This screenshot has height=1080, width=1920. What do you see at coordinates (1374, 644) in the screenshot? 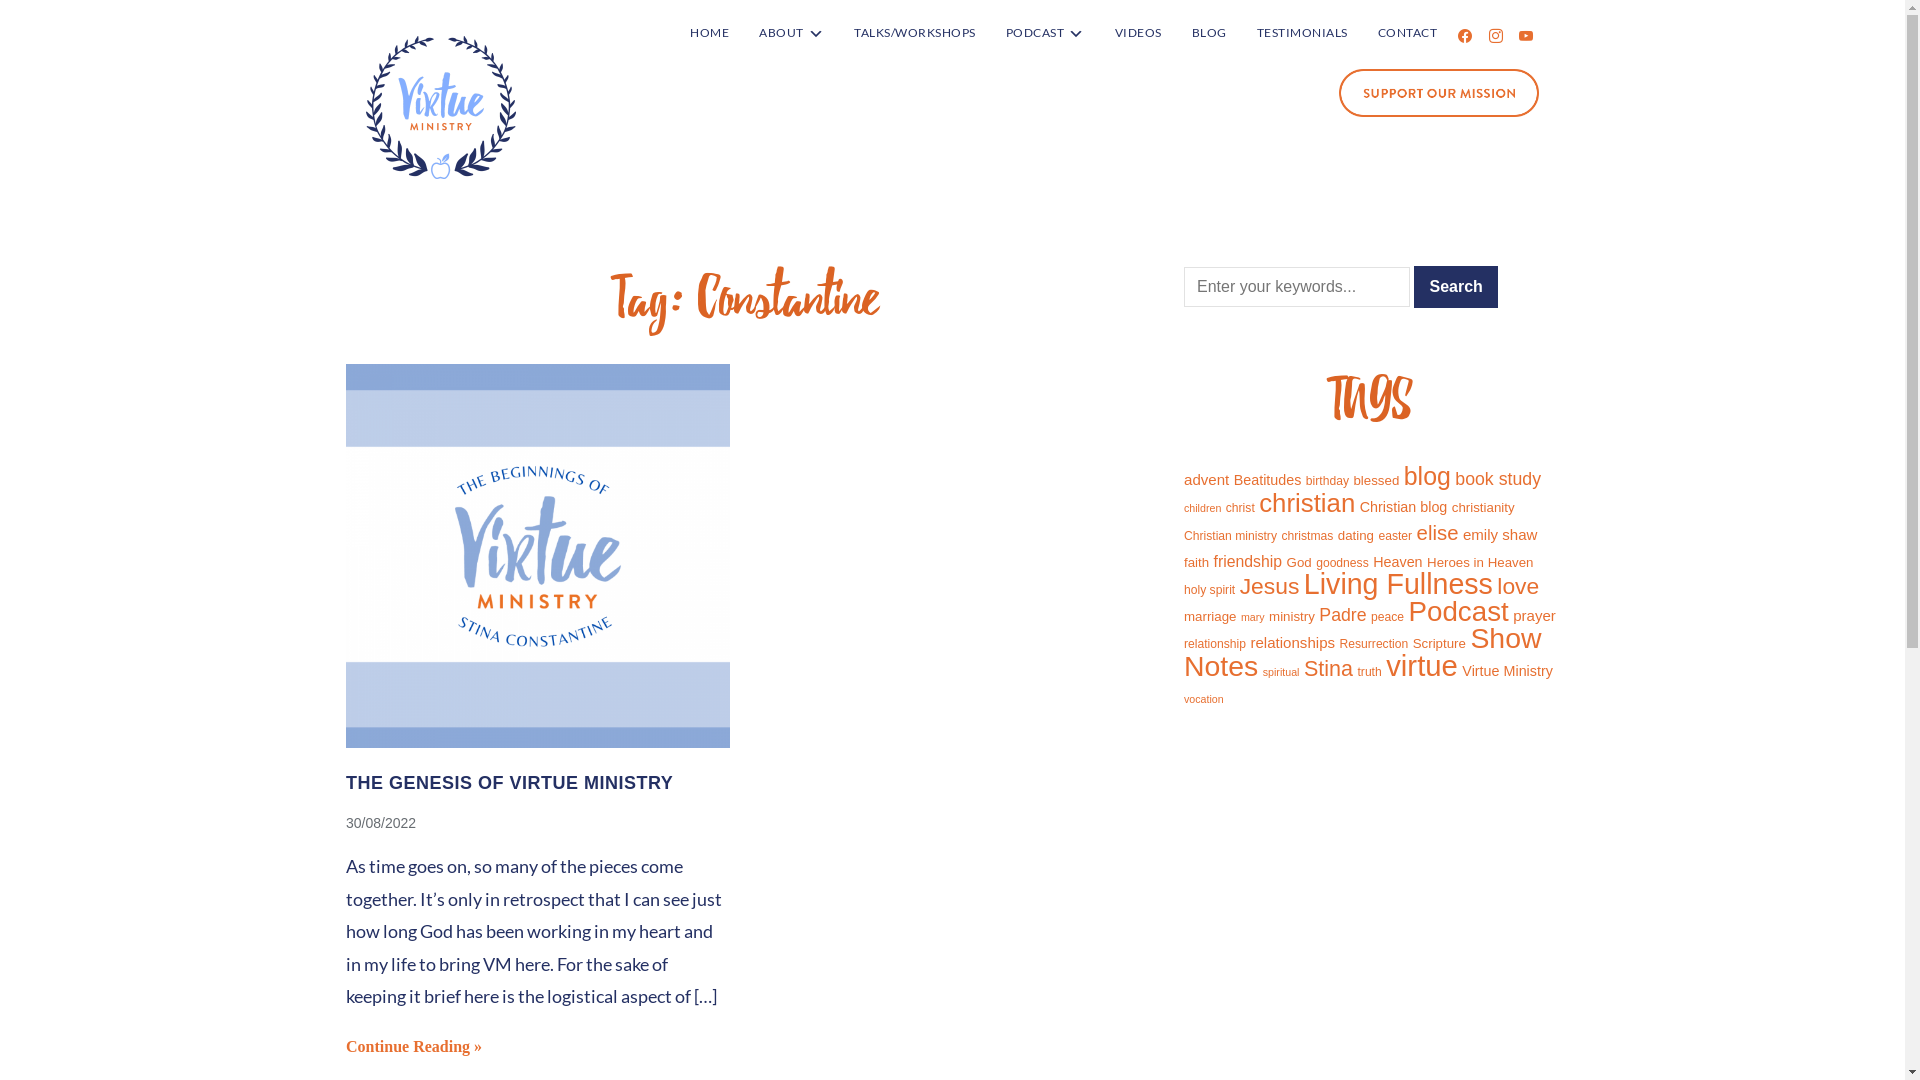
I see `Resurrection` at bounding box center [1374, 644].